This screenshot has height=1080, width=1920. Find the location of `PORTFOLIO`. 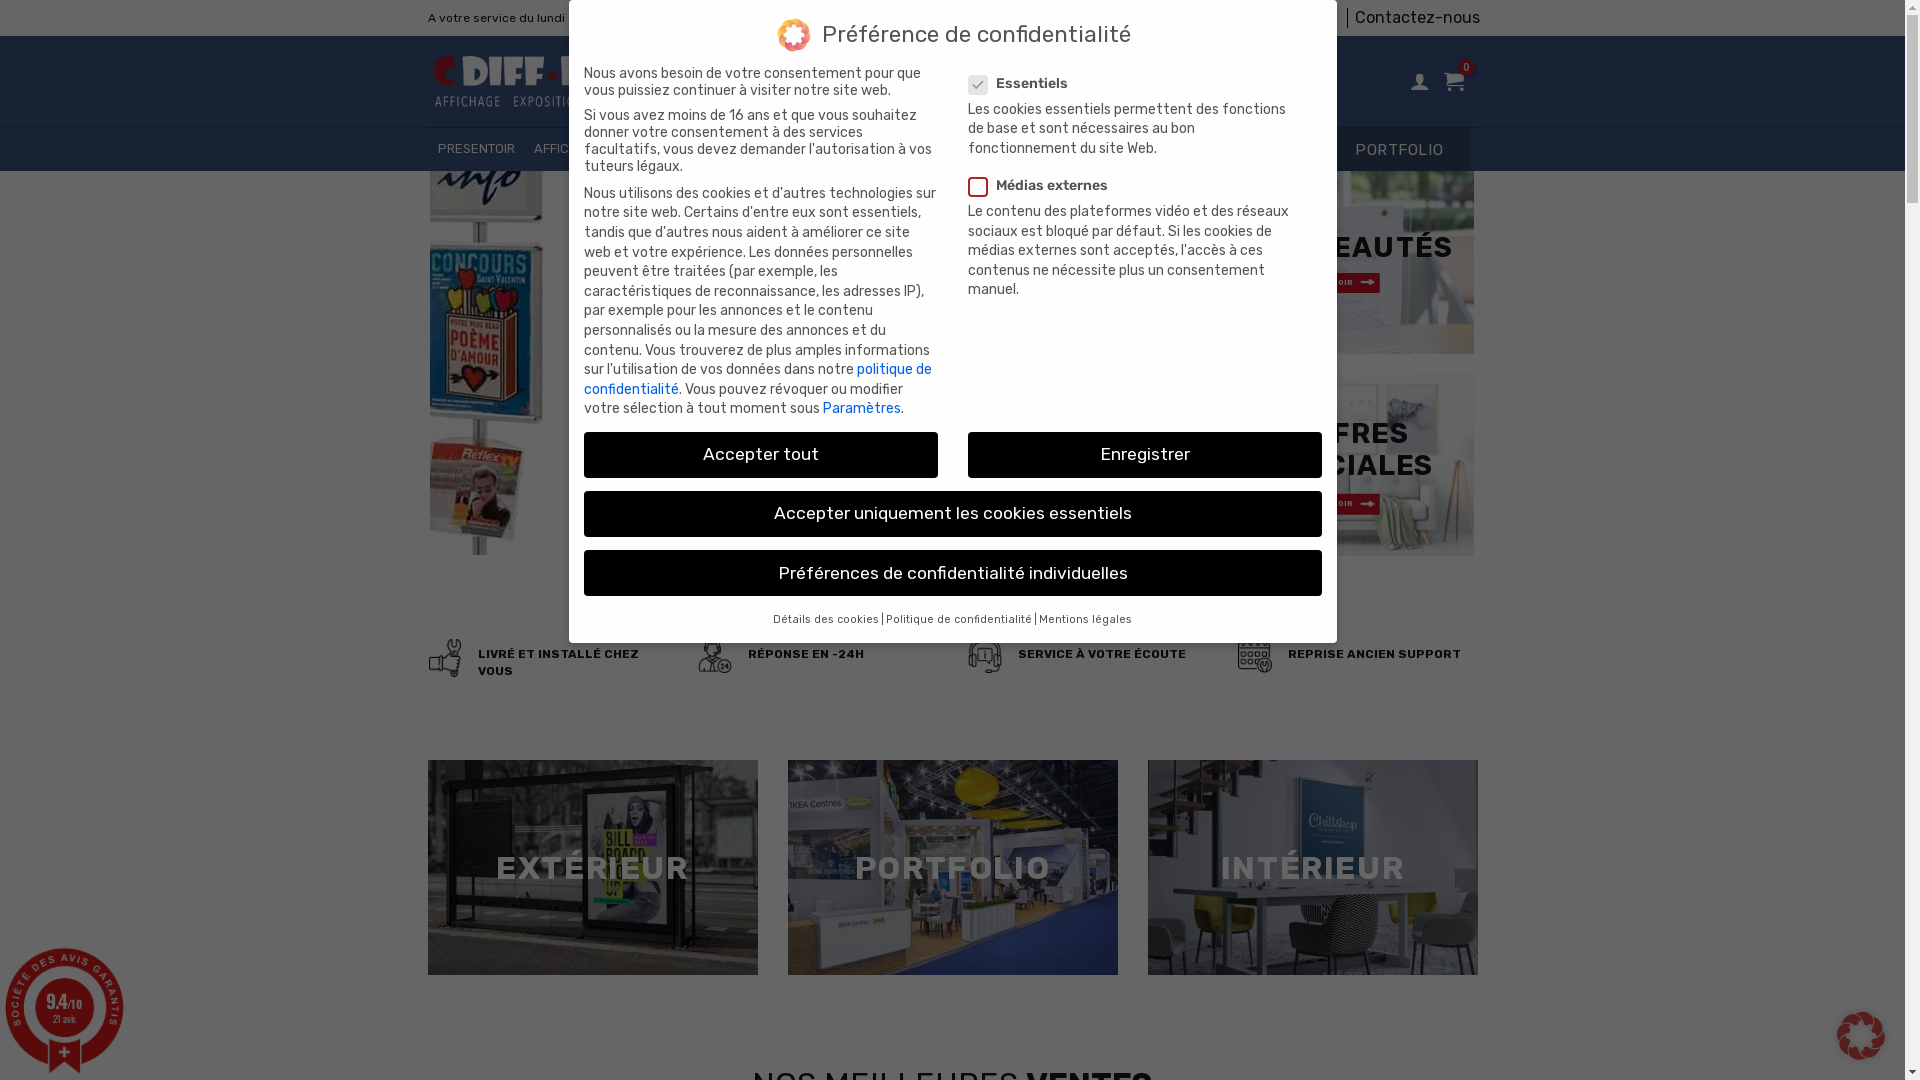

PORTFOLIO is located at coordinates (952, 867).